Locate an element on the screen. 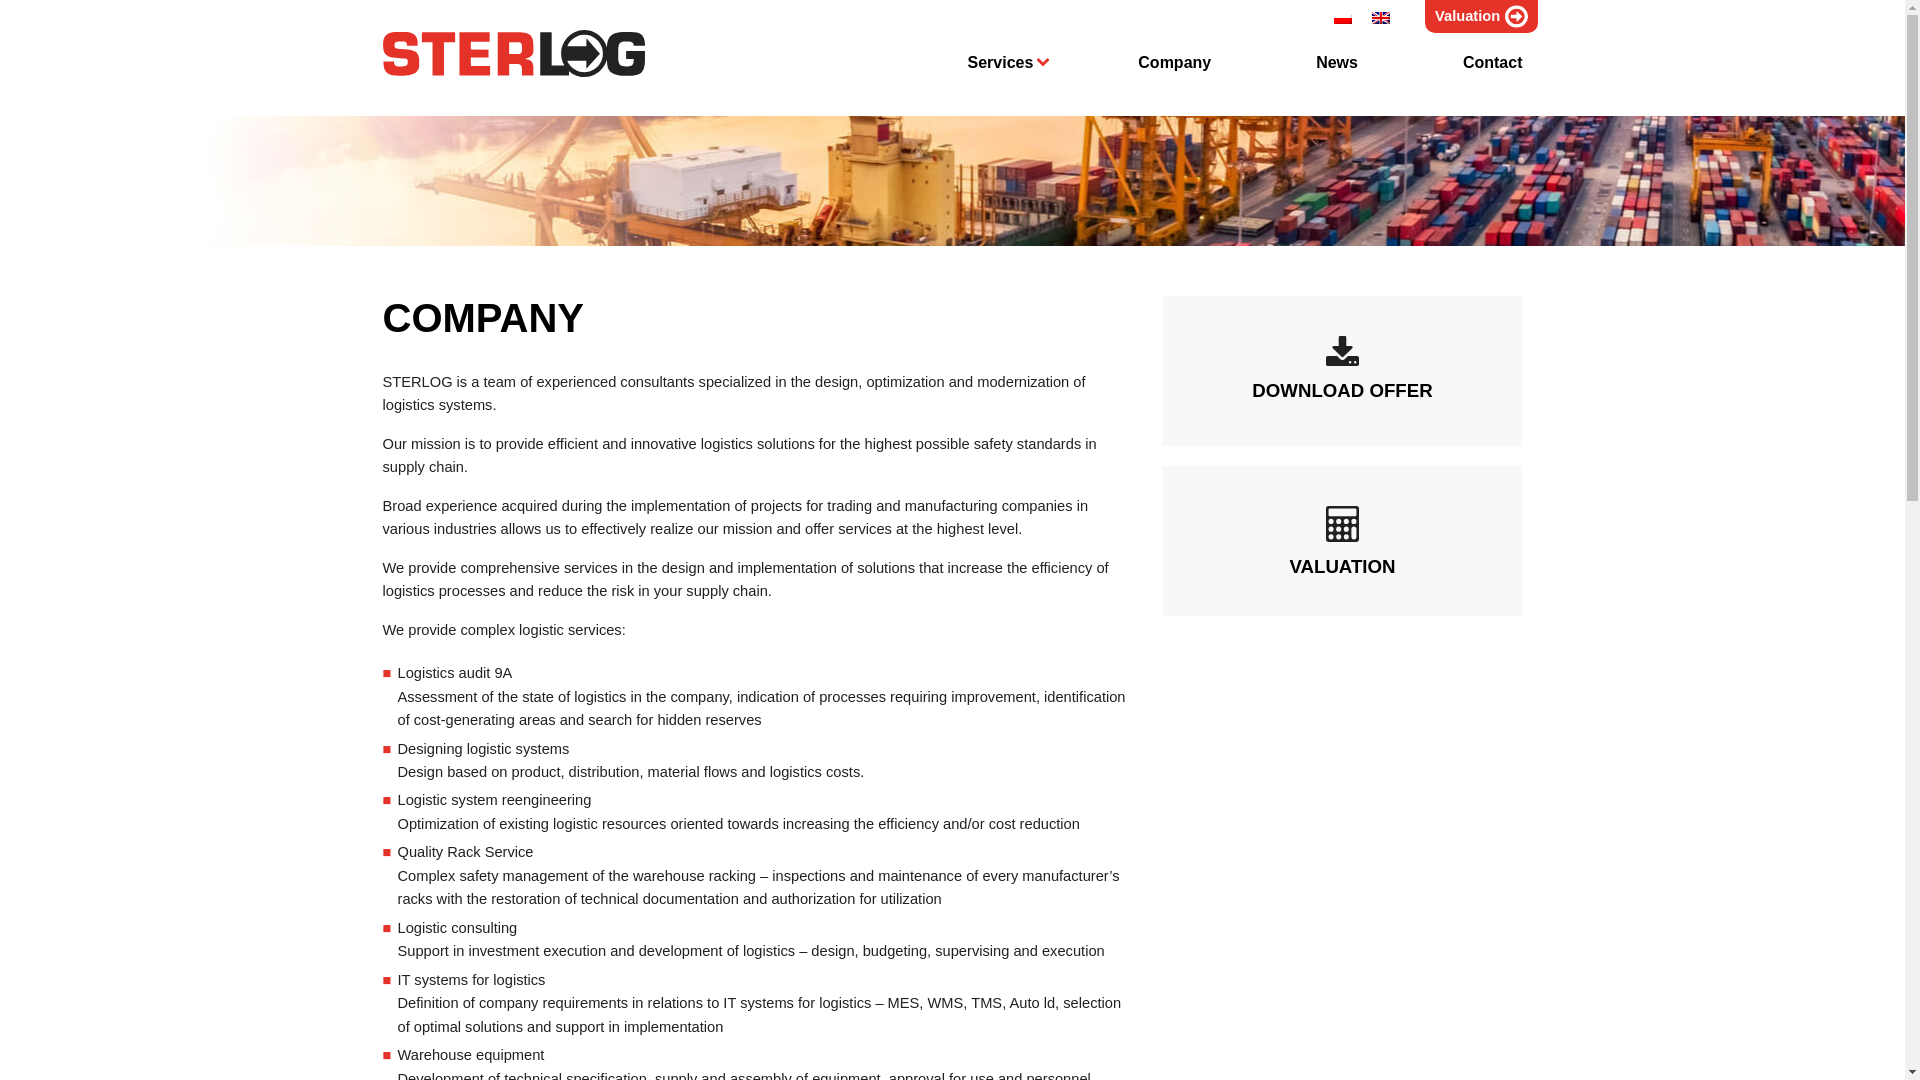 This screenshot has width=1920, height=1080. Company is located at coordinates (1174, 62).